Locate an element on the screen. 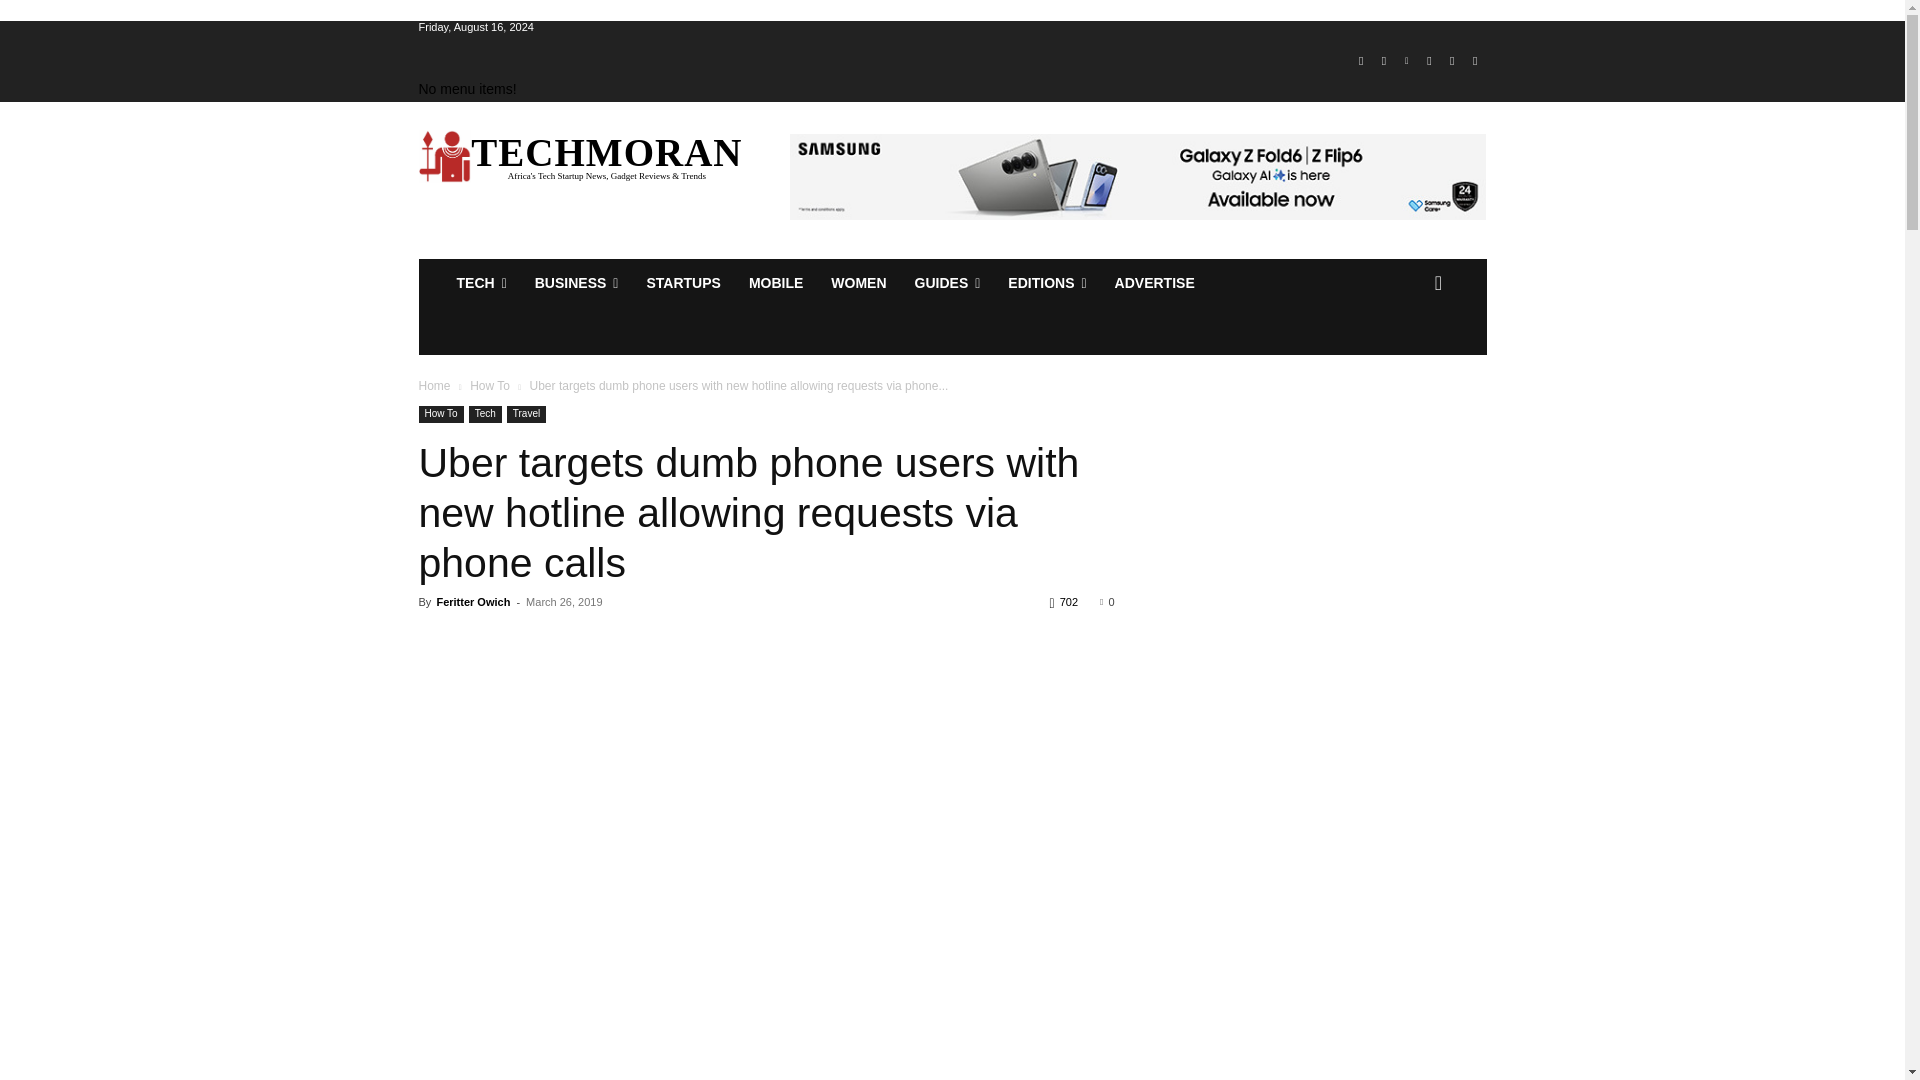 This screenshot has width=1920, height=1080. GUIDES is located at coordinates (947, 282).